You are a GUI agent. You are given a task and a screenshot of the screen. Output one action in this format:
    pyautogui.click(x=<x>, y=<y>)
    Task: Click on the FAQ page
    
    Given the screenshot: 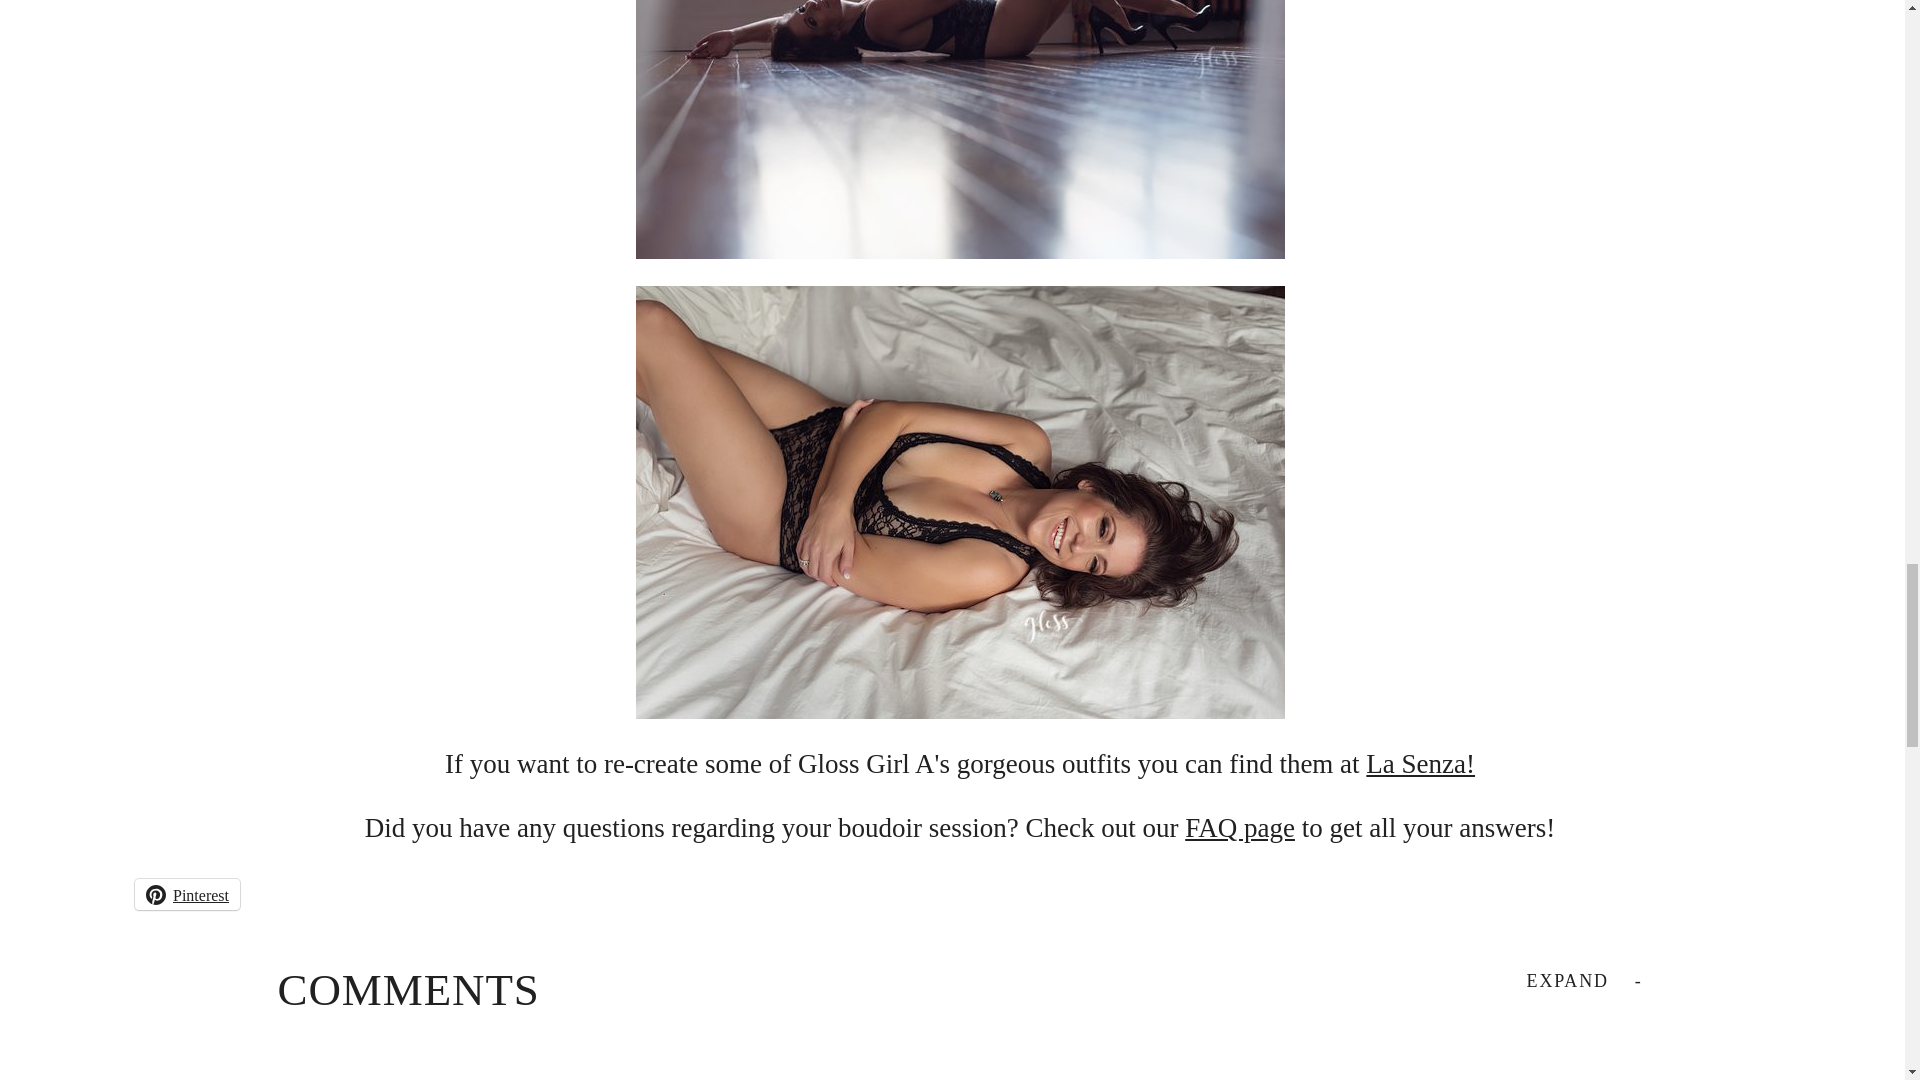 What is the action you would take?
    pyautogui.click(x=1239, y=828)
    